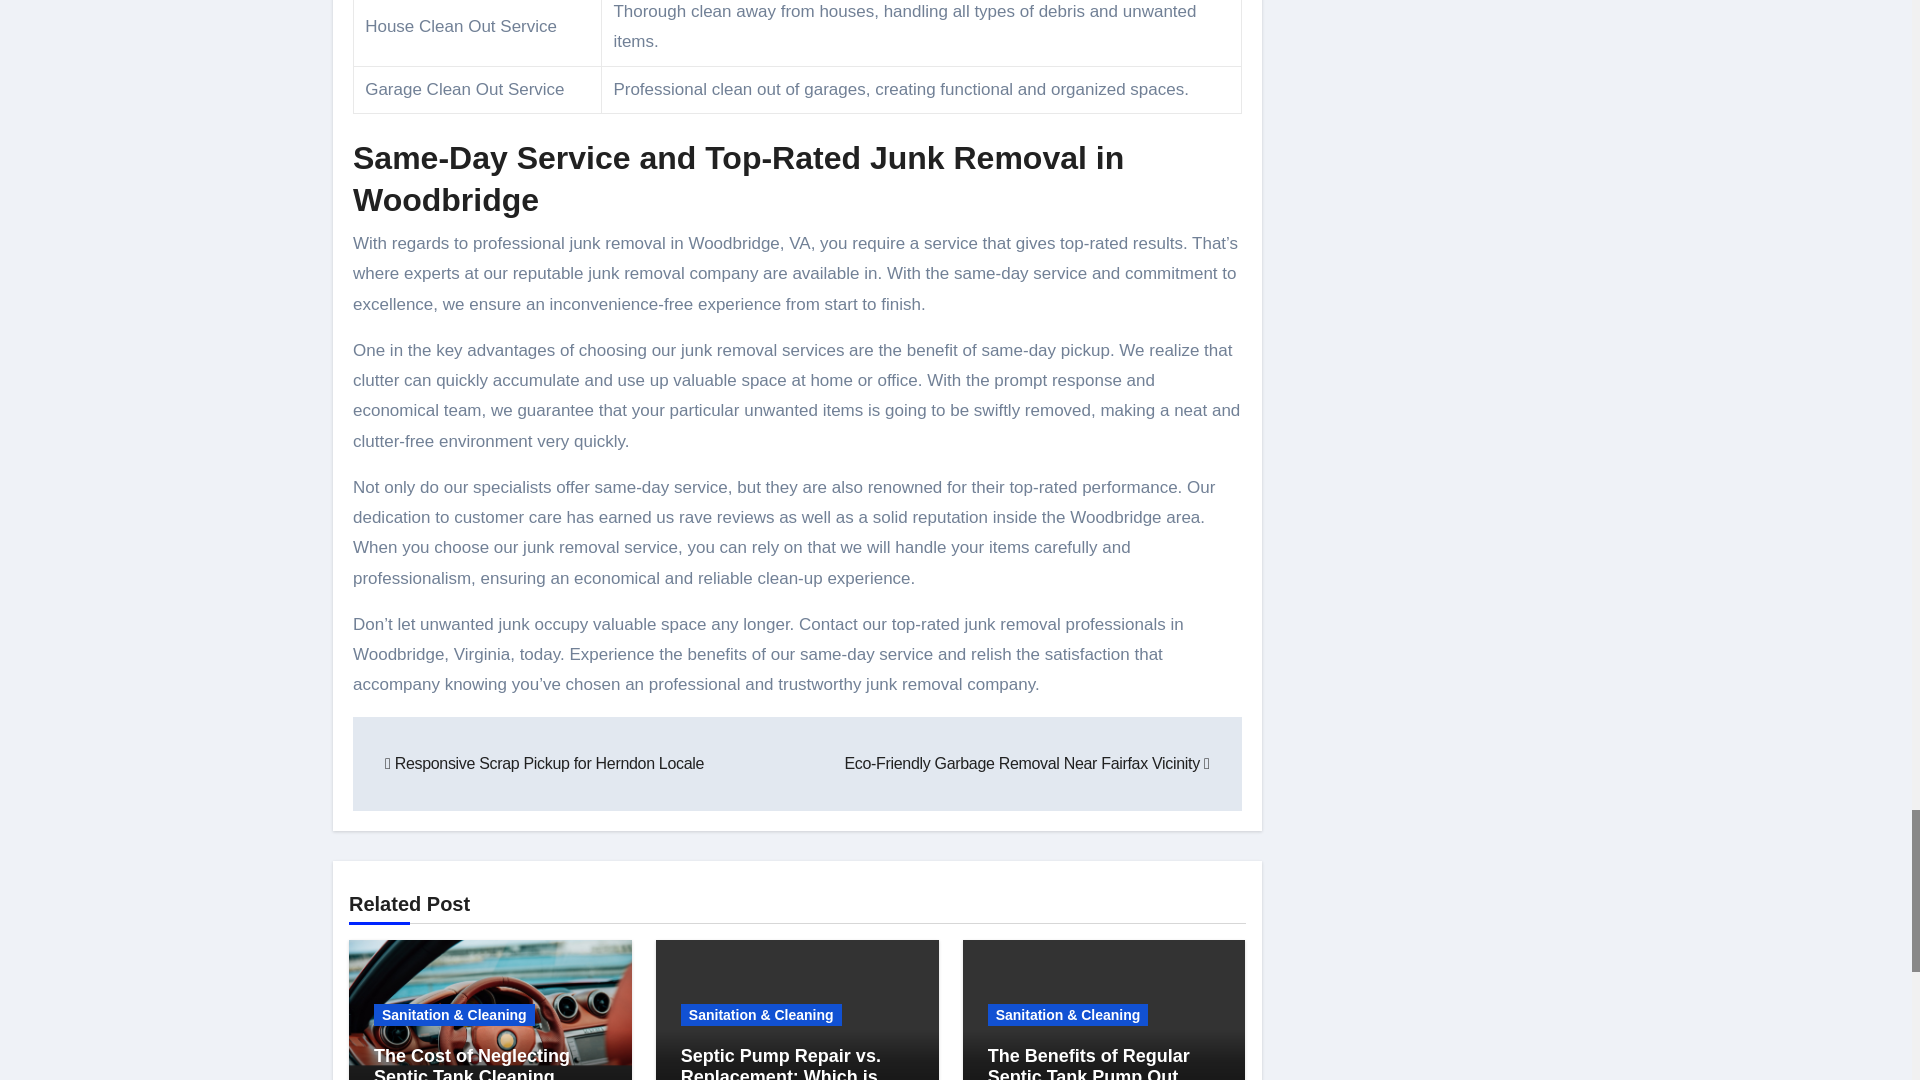 The image size is (1920, 1080). What do you see at coordinates (1026, 763) in the screenshot?
I see `Eco-Friendly Garbage Removal Near Fairfax Vicinity` at bounding box center [1026, 763].